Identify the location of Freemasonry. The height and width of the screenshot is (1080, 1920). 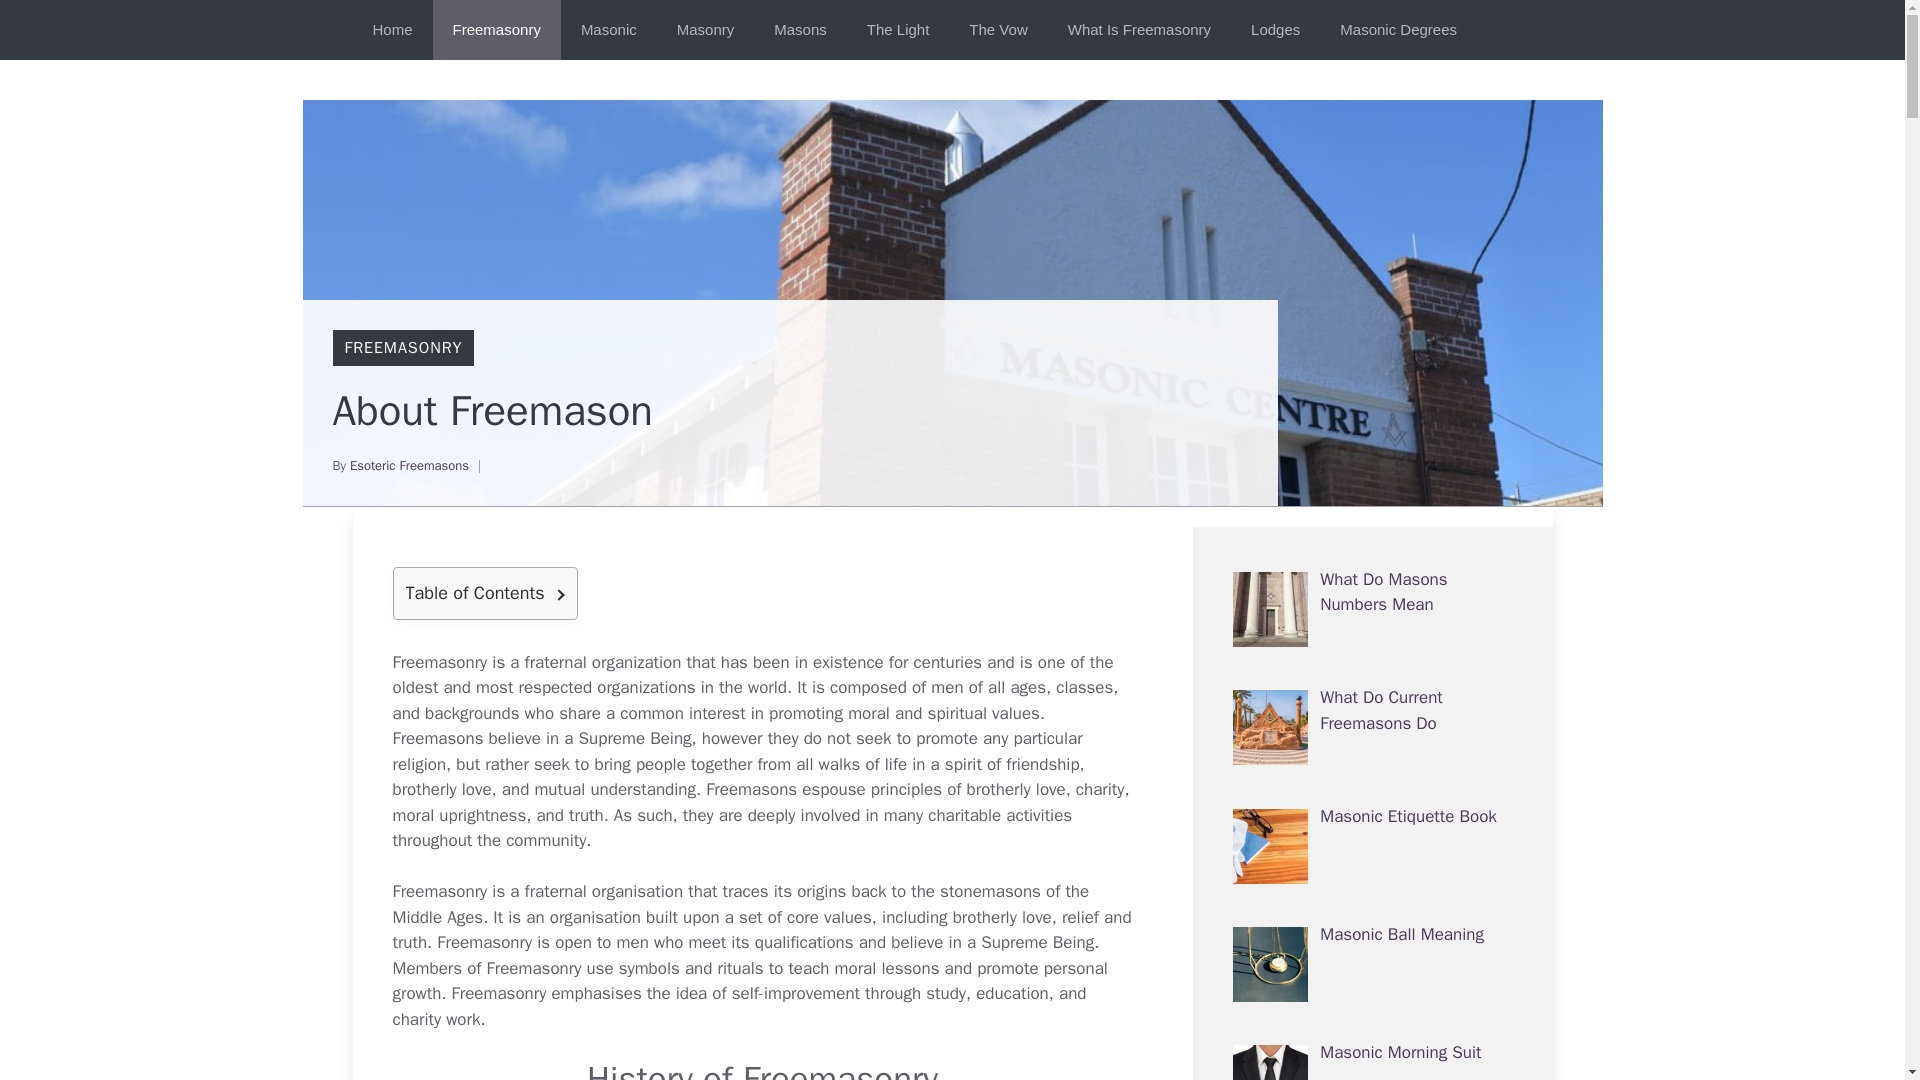
(439, 891).